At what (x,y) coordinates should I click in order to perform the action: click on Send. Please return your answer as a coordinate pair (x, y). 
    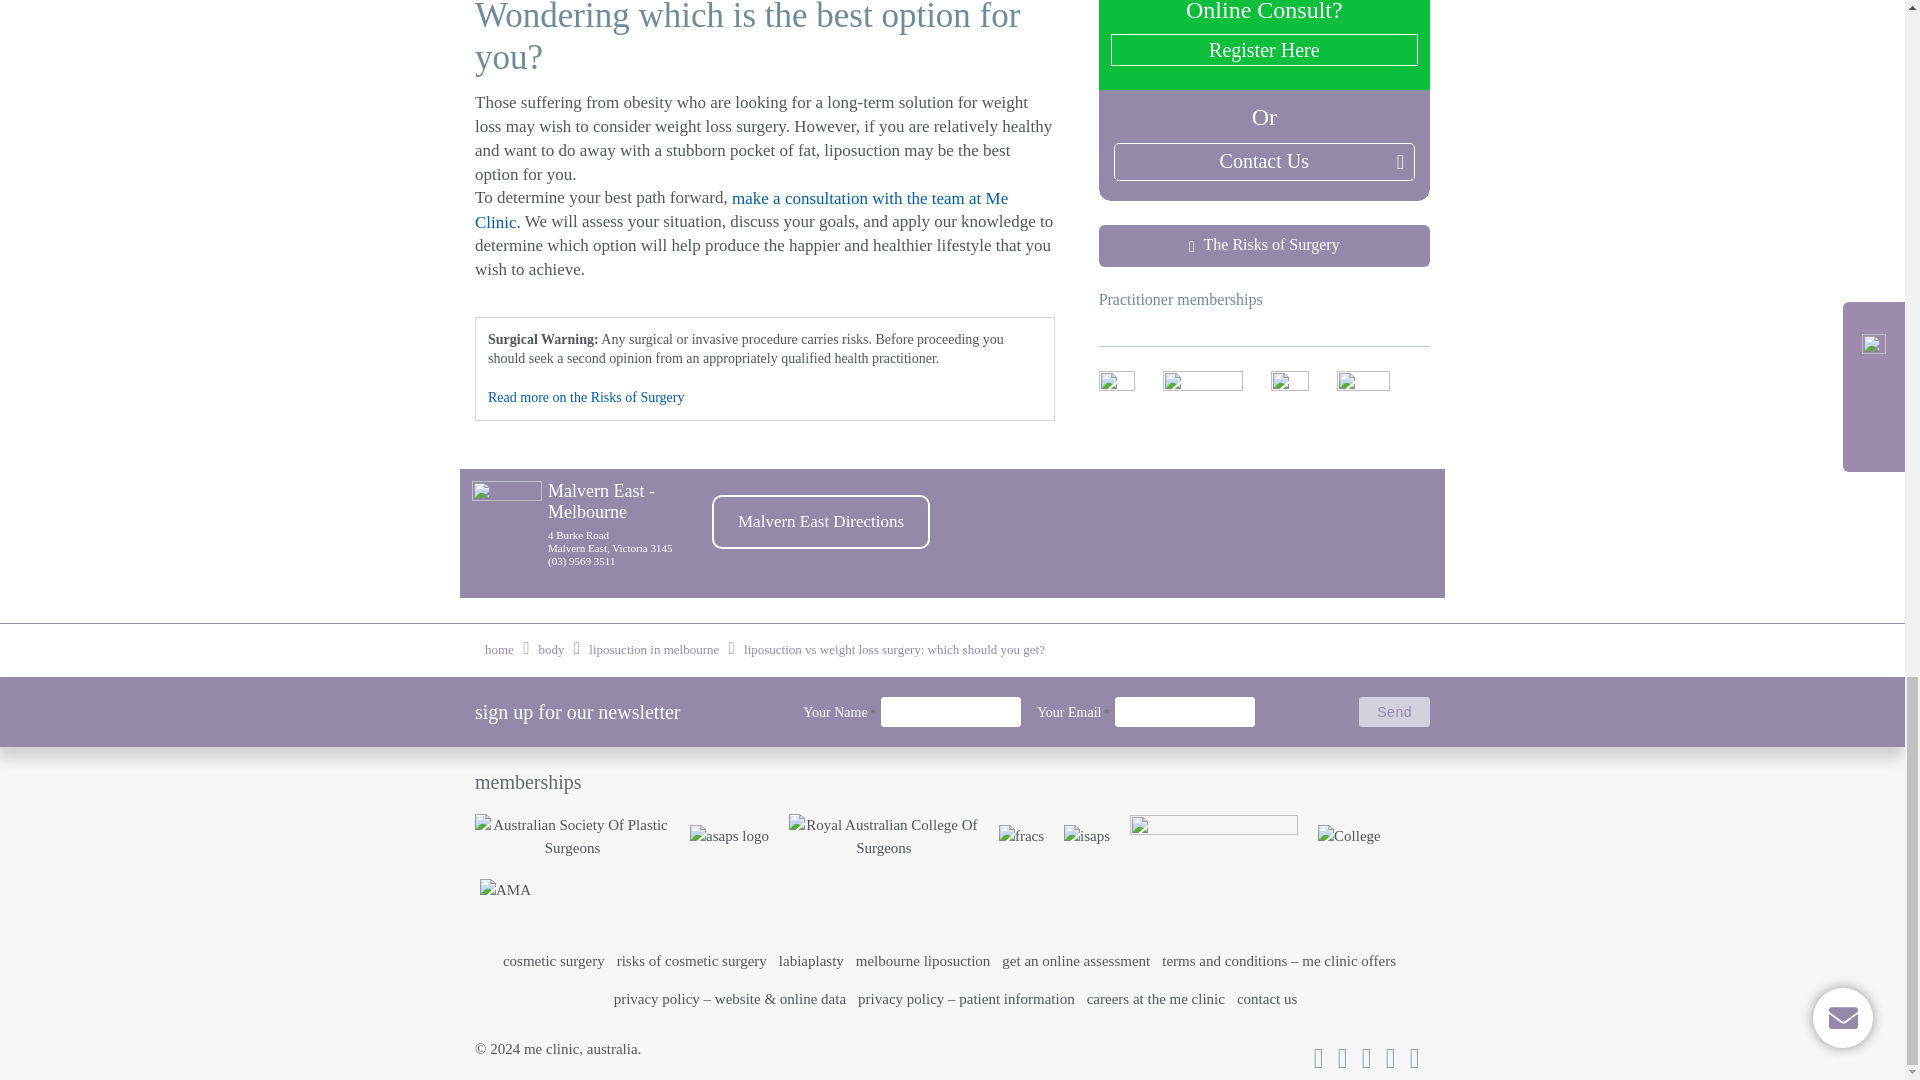
    Looking at the image, I should click on (1394, 711).